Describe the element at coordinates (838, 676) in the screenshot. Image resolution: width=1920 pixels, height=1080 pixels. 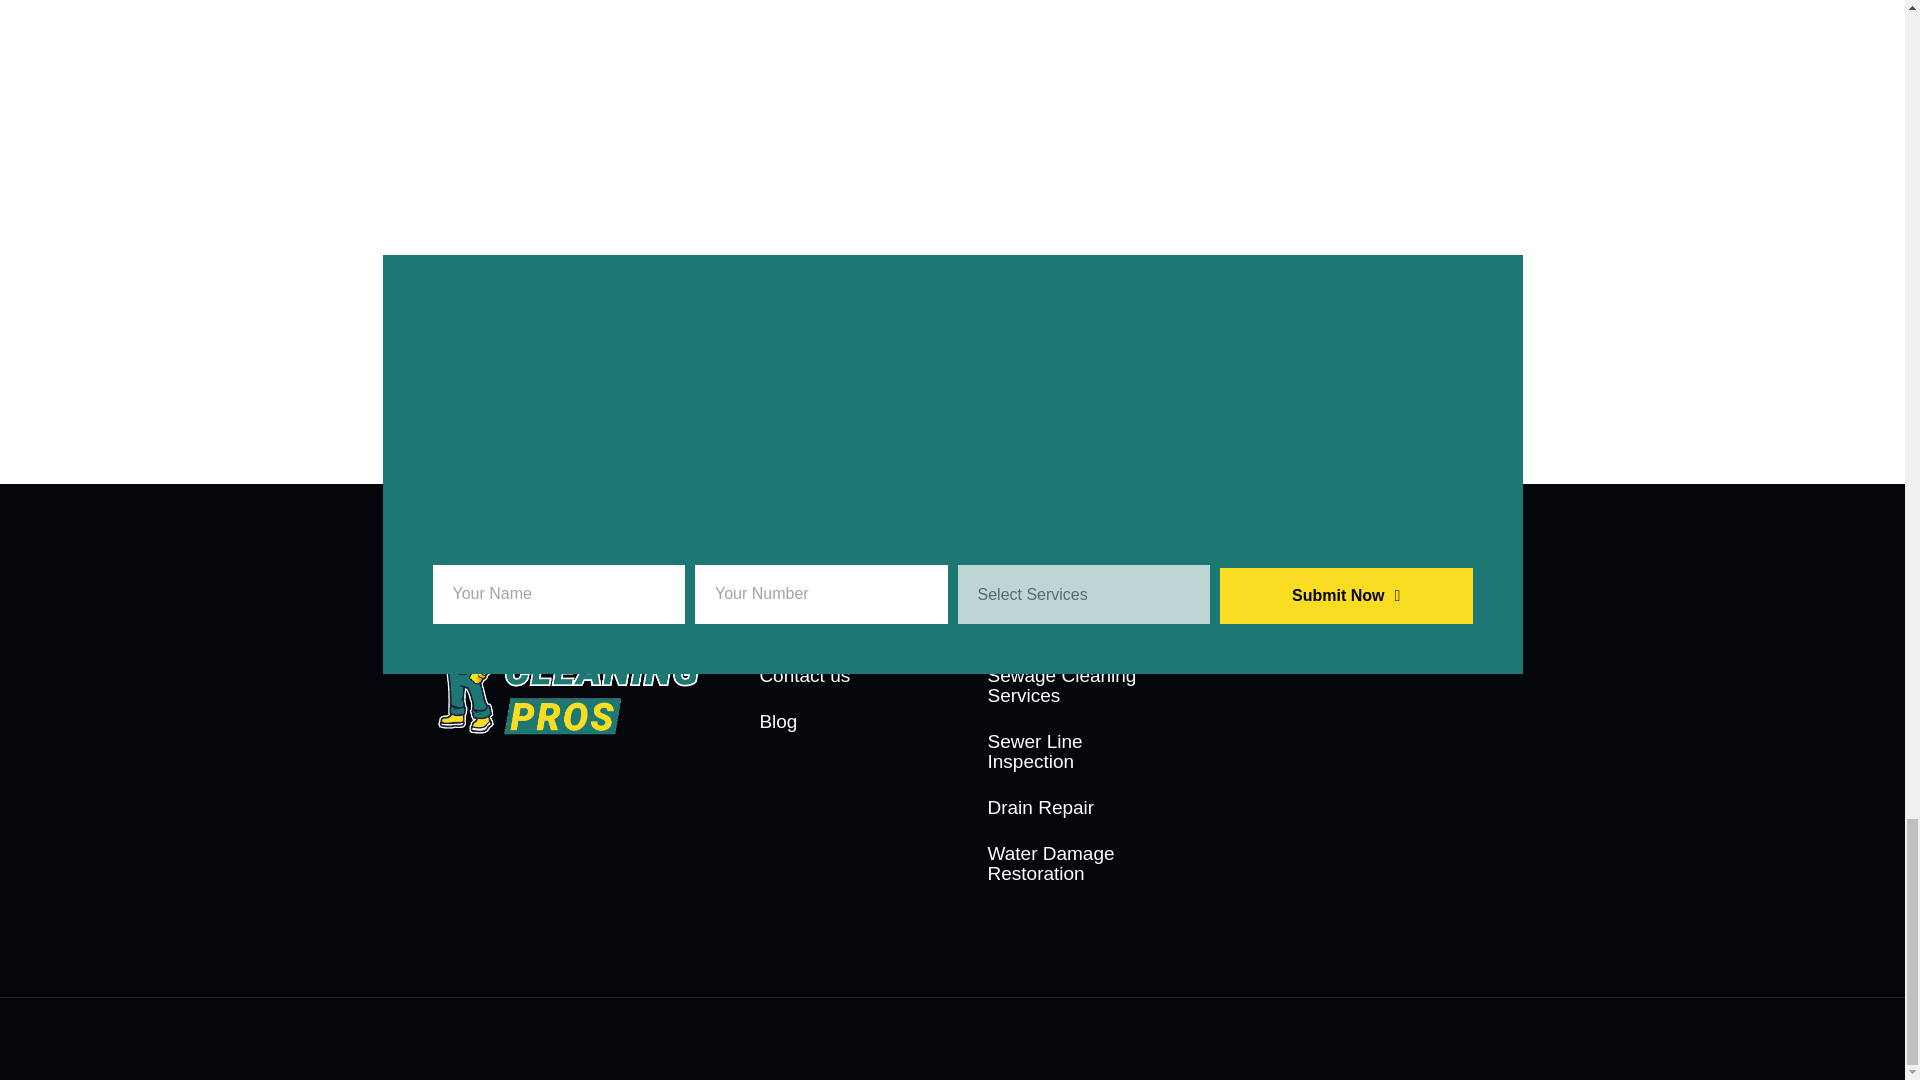
I see `Contact us` at that location.